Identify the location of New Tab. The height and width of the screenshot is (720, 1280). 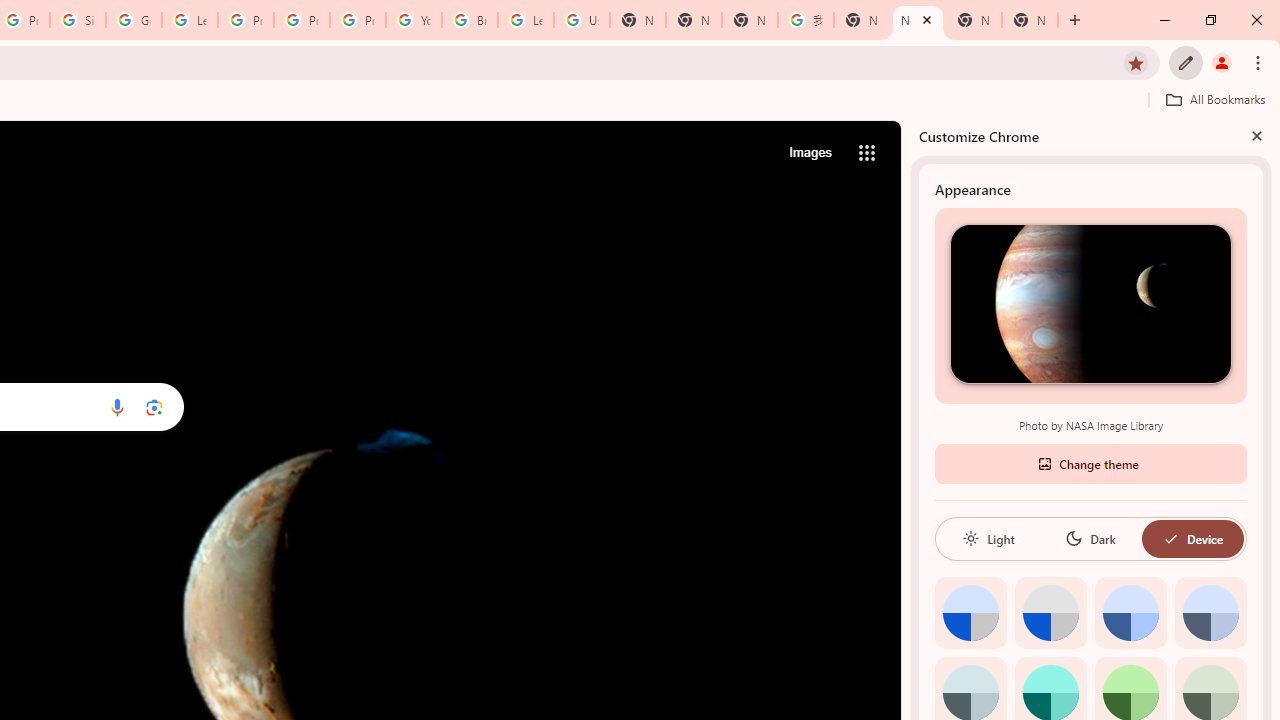
(1030, 20).